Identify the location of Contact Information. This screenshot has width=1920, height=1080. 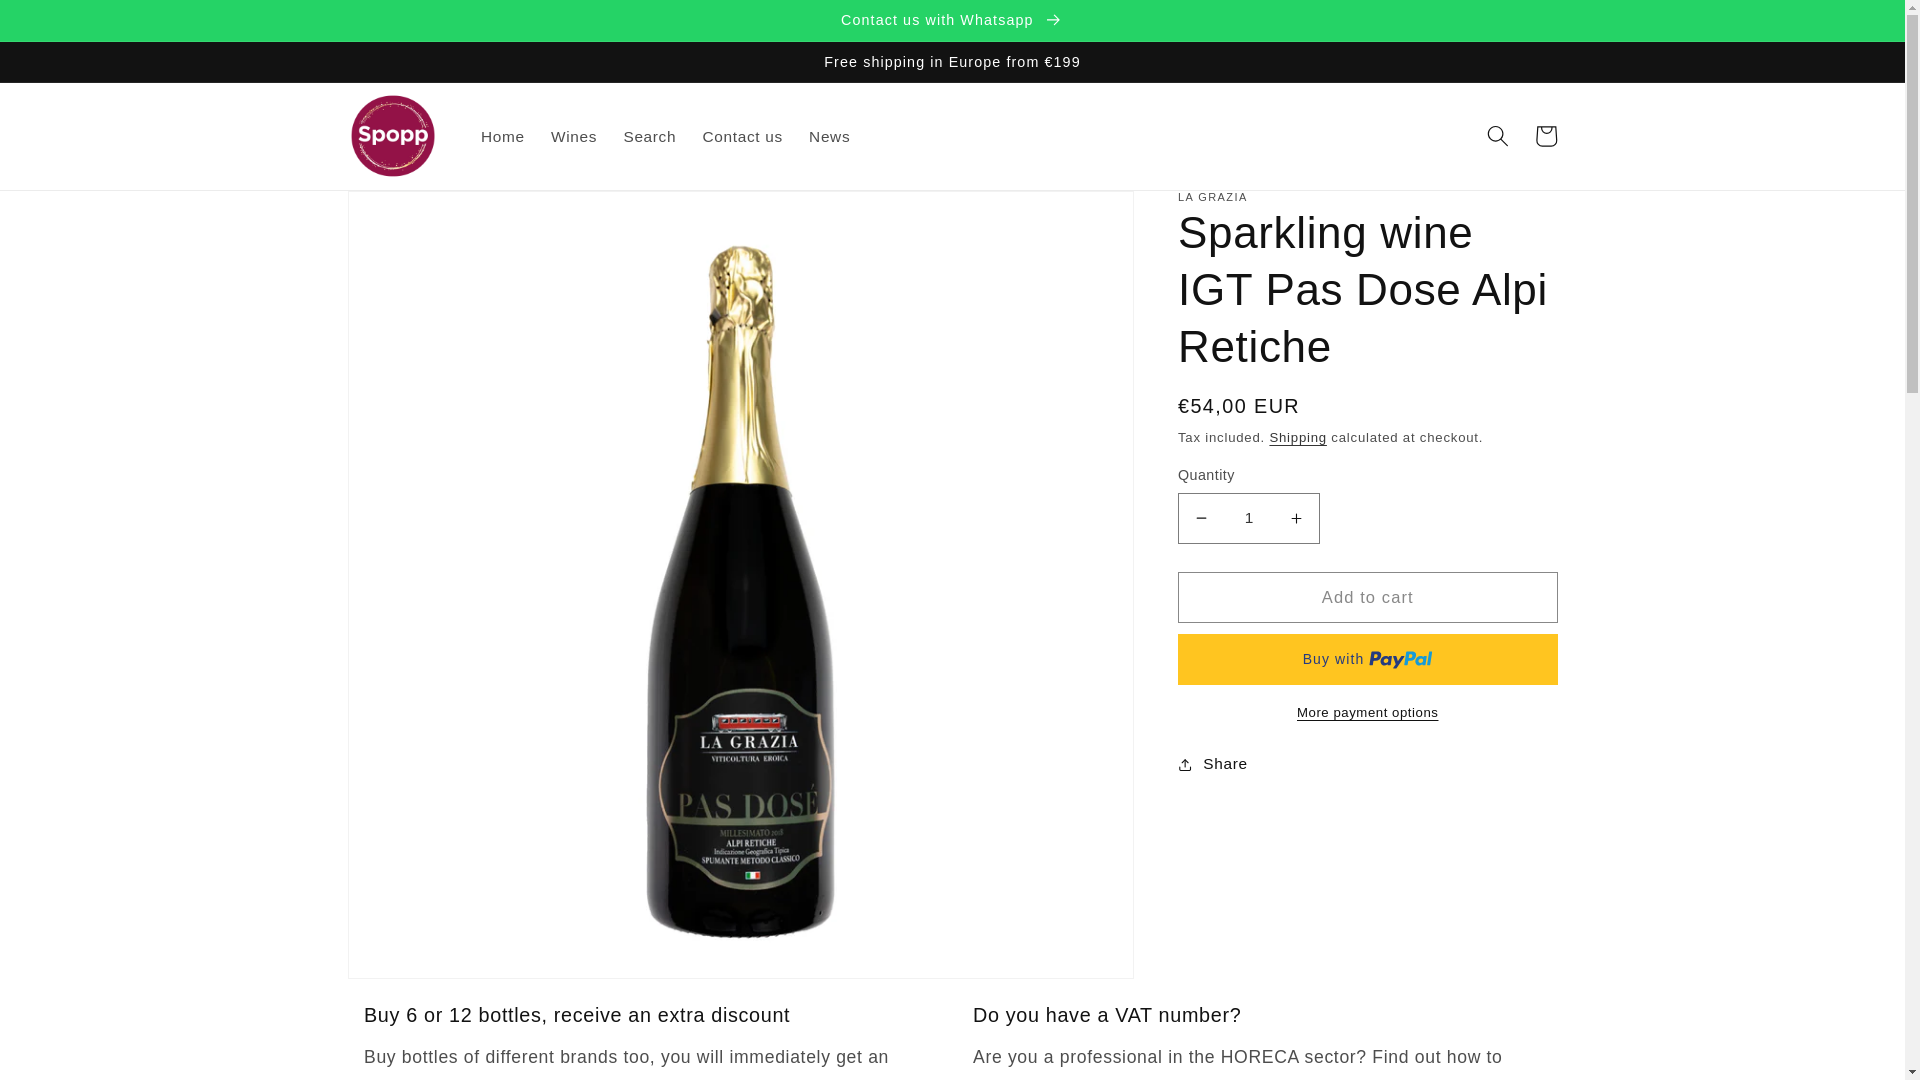
(1296, 1078).